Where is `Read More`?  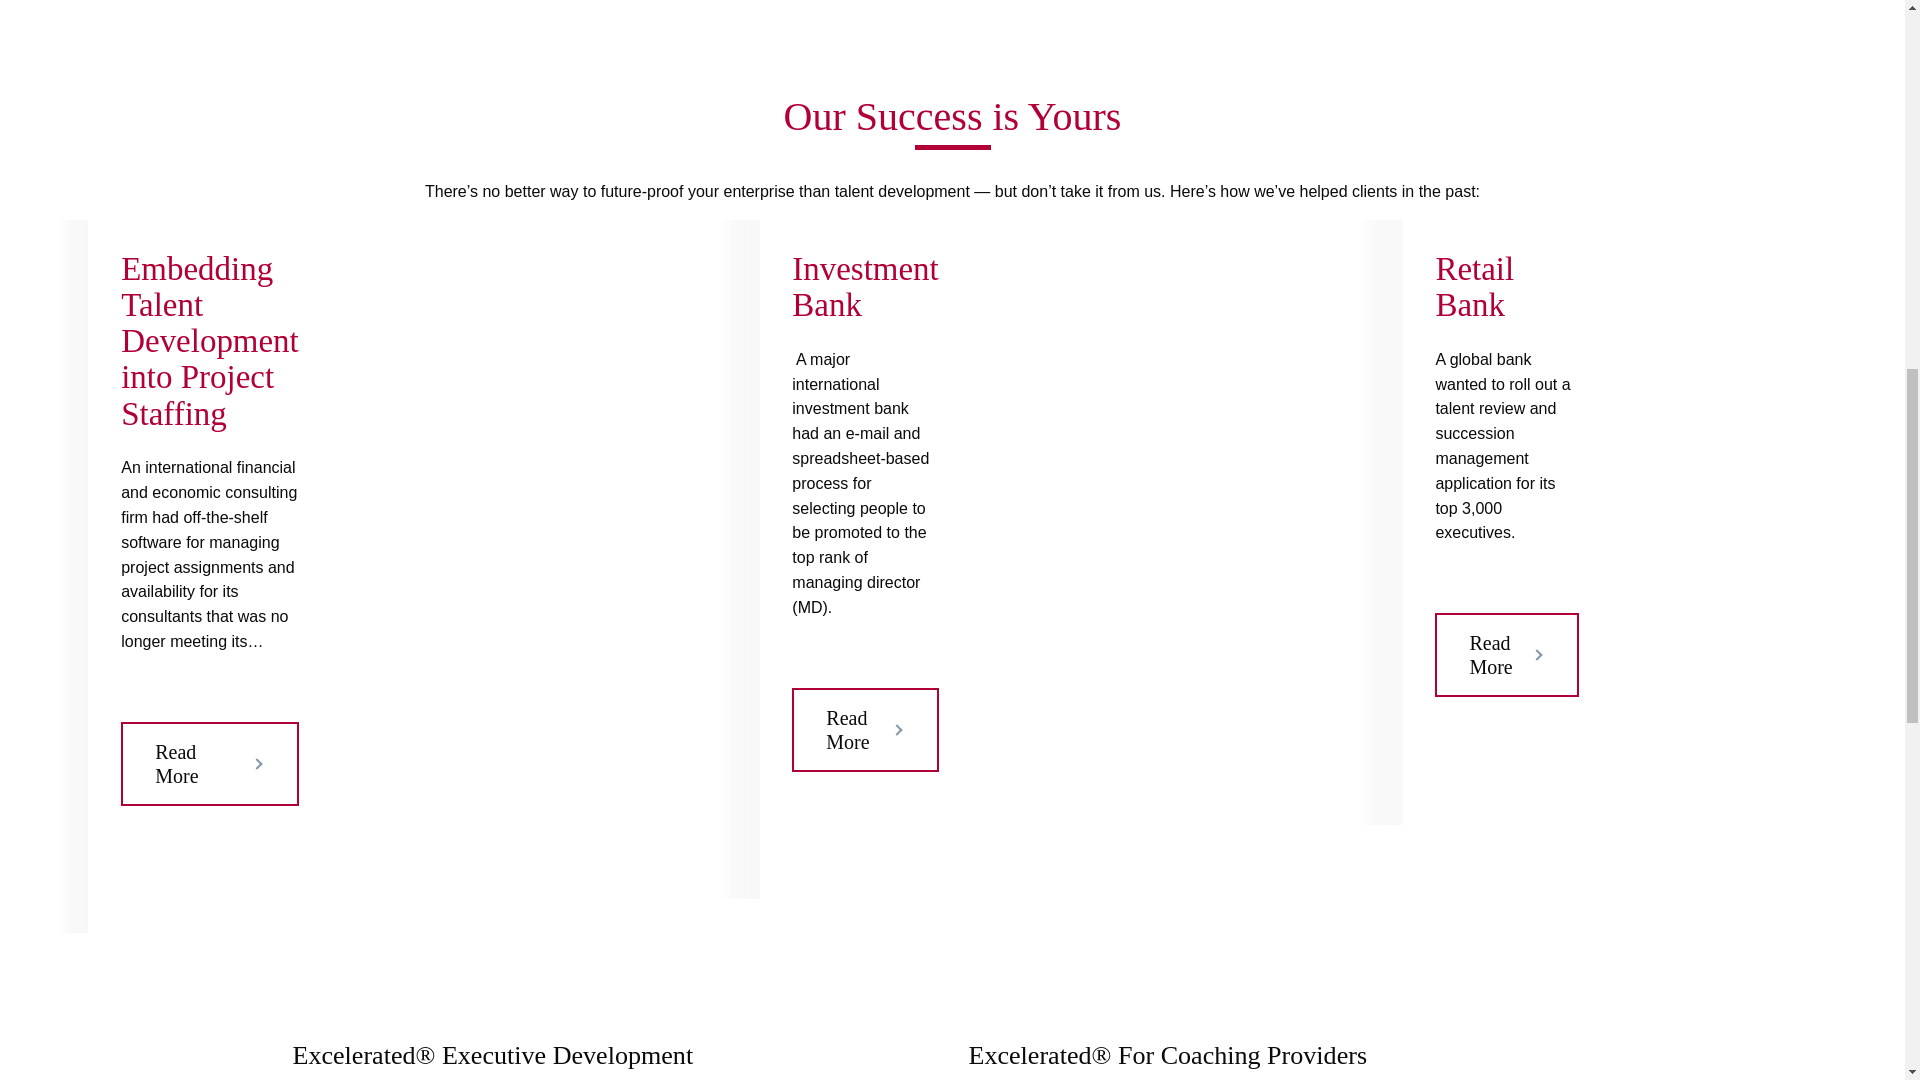
Read More is located at coordinates (210, 764).